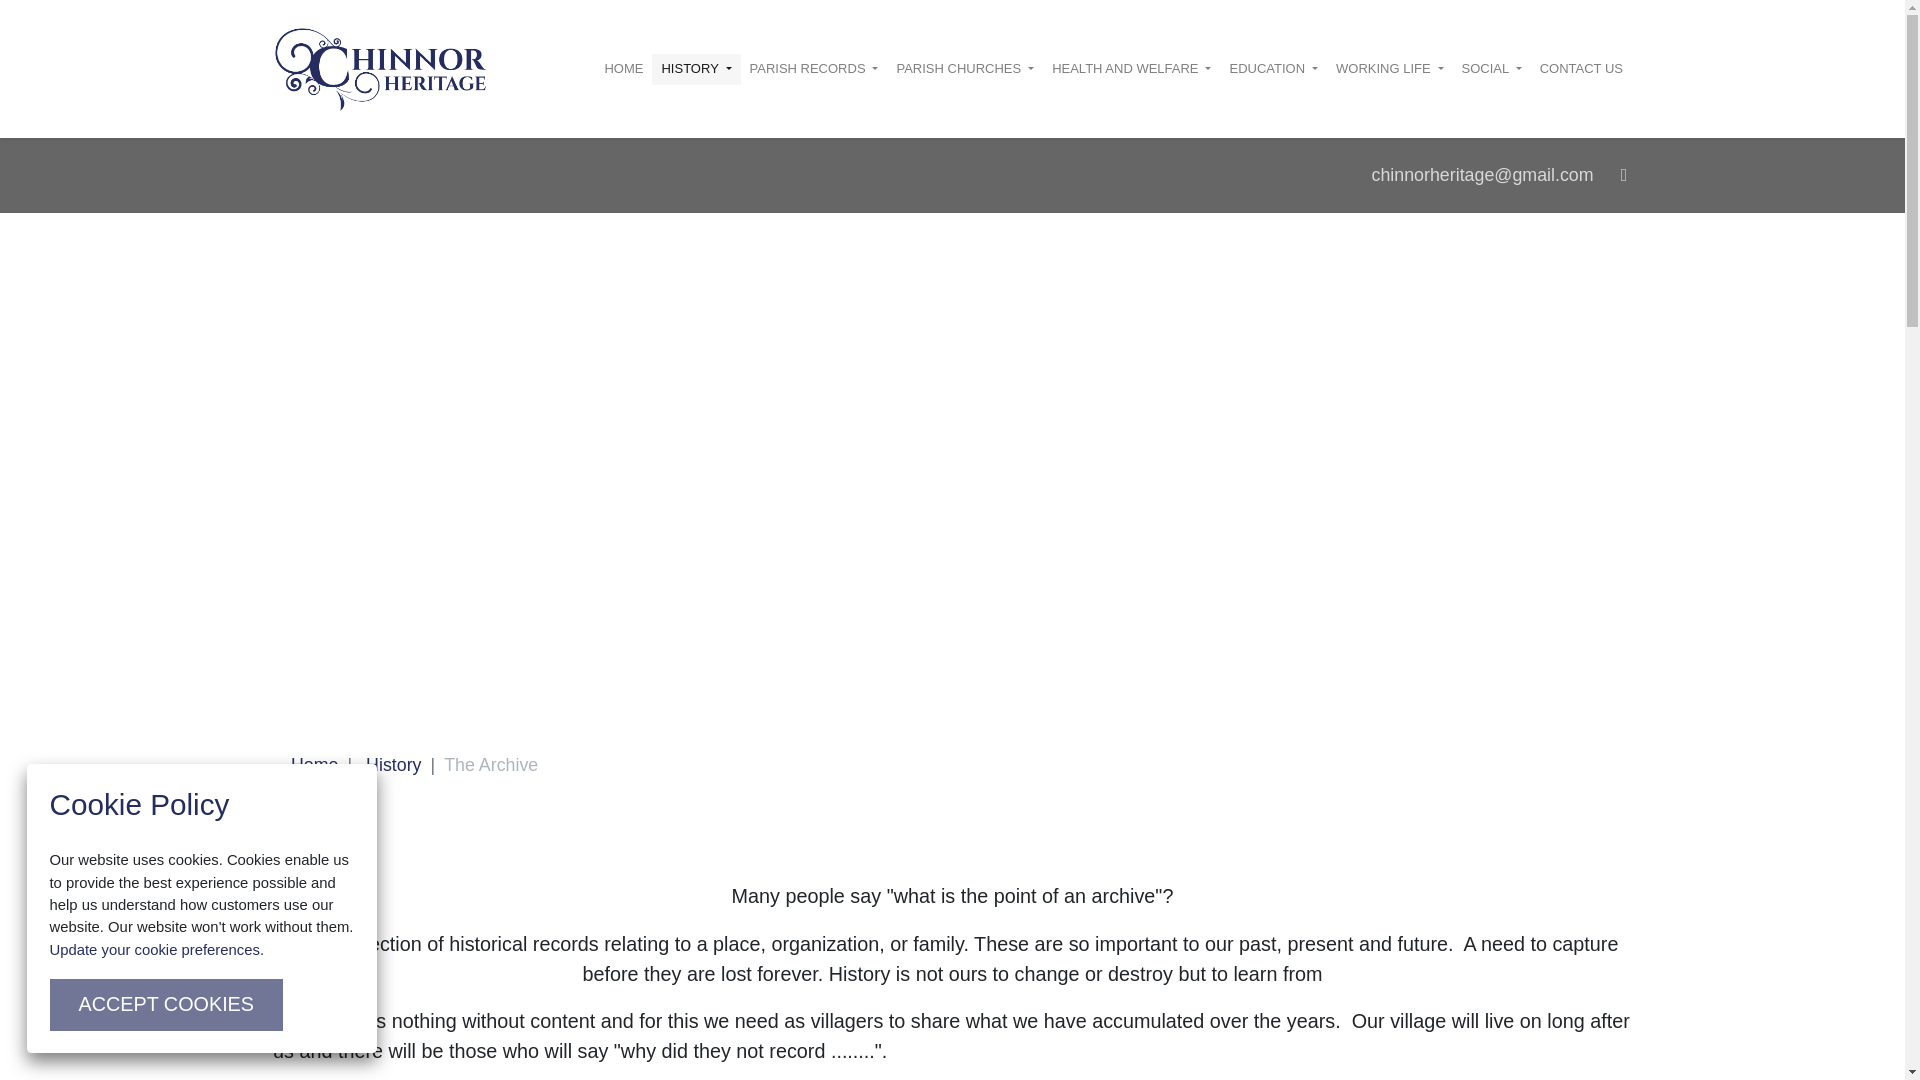  Describe the element at coordinates (696, 70) in the screenshot. I see `HISTORY` at that location.